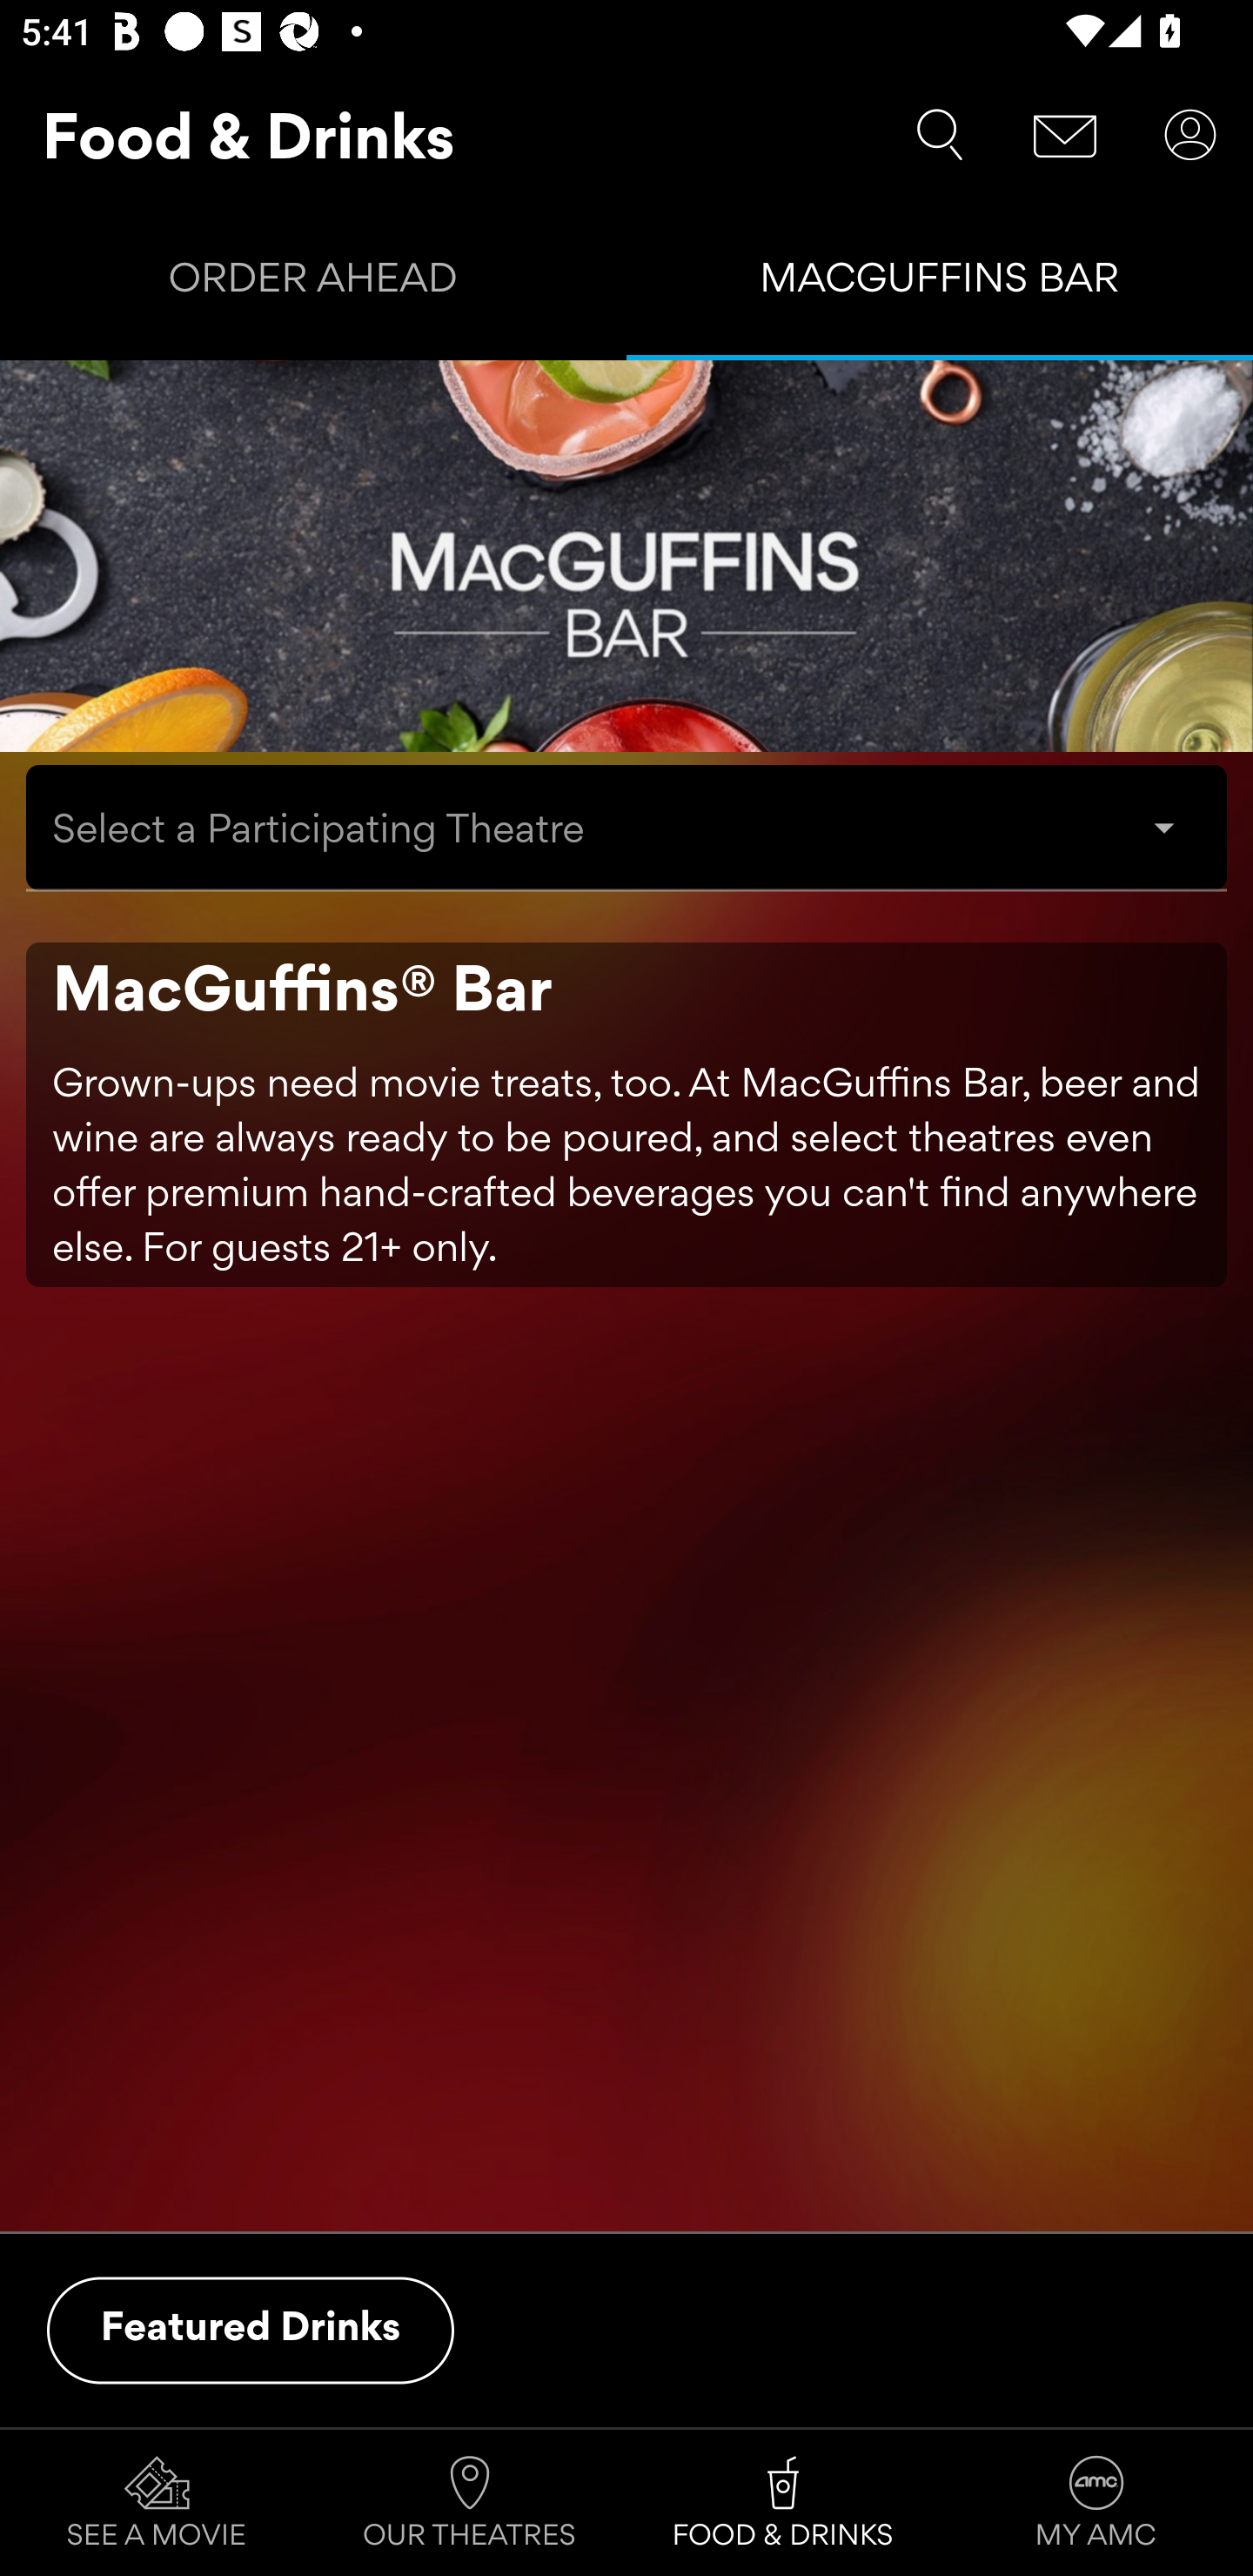  I want to click on SEE A MOVIE
Tab 1 of 4, so click(157, 2503).